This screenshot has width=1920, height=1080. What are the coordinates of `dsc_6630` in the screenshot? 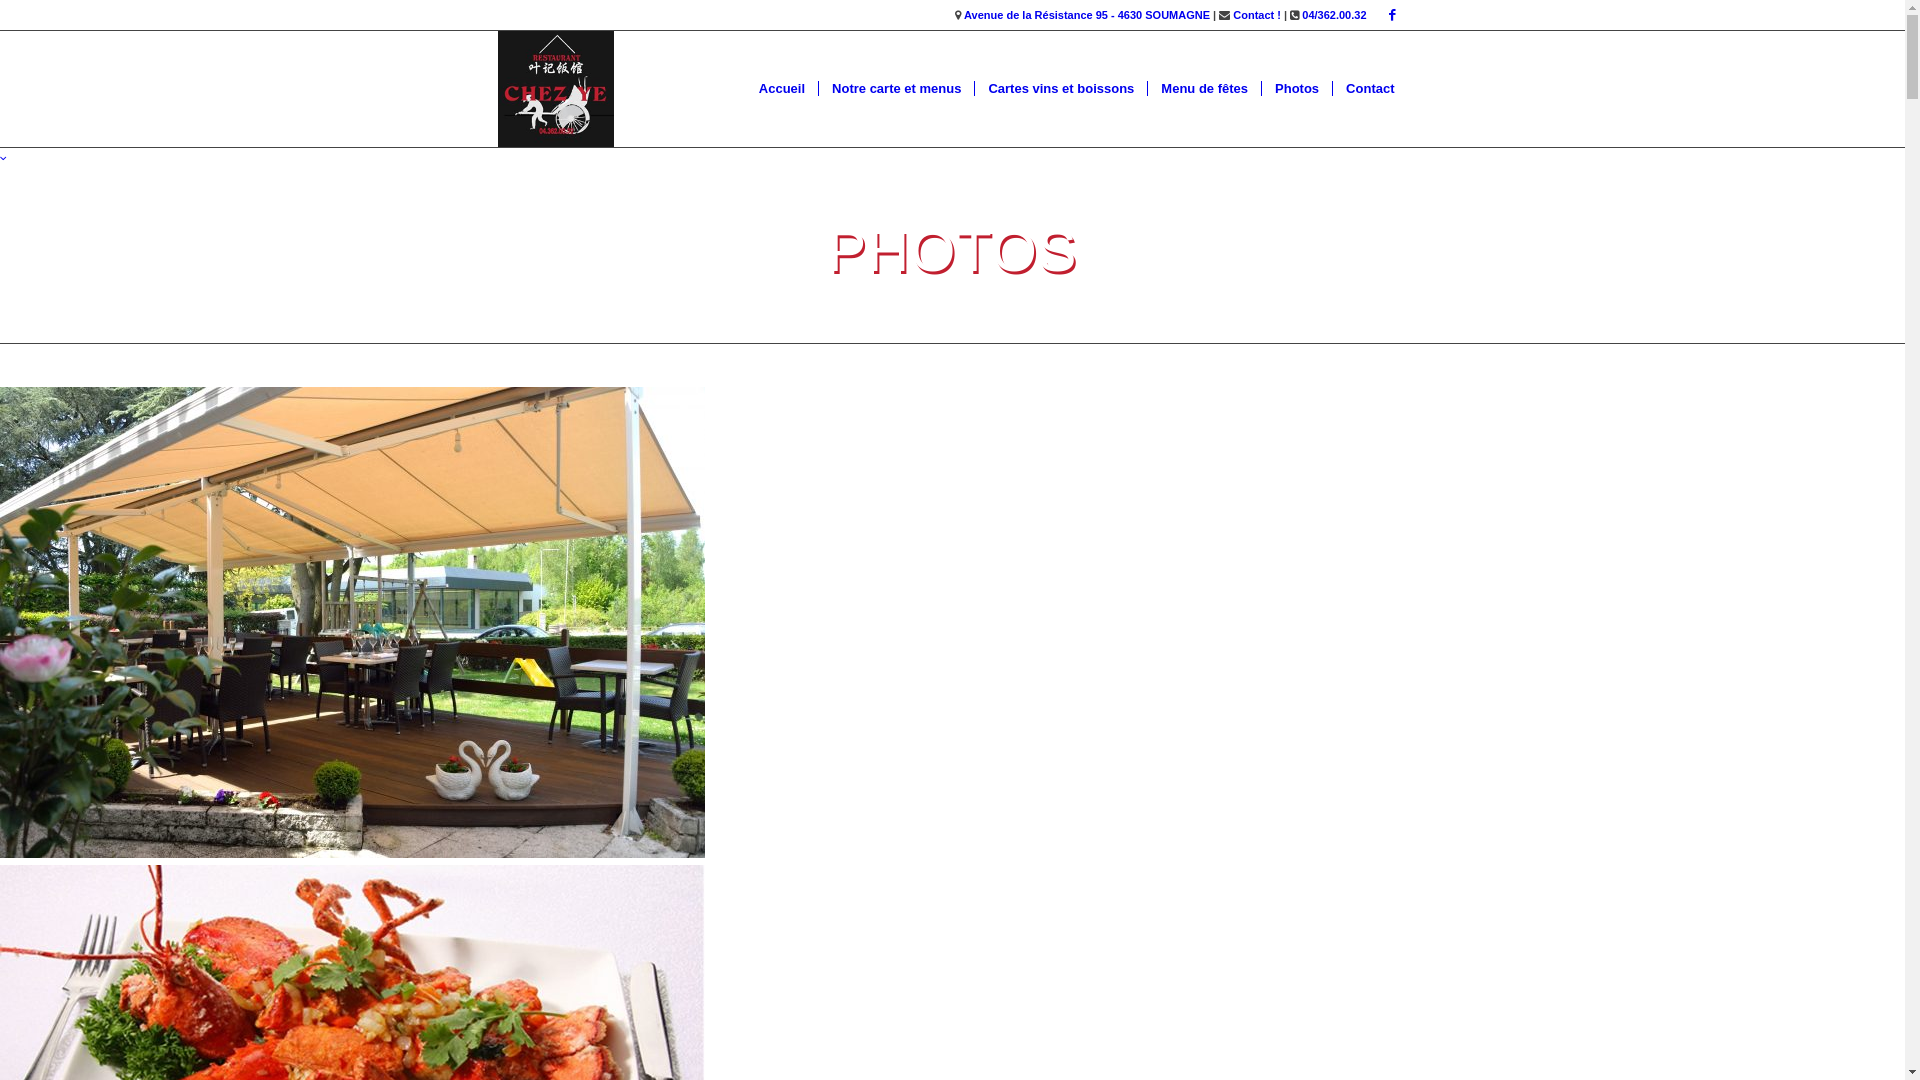 It's located at (352, 622).